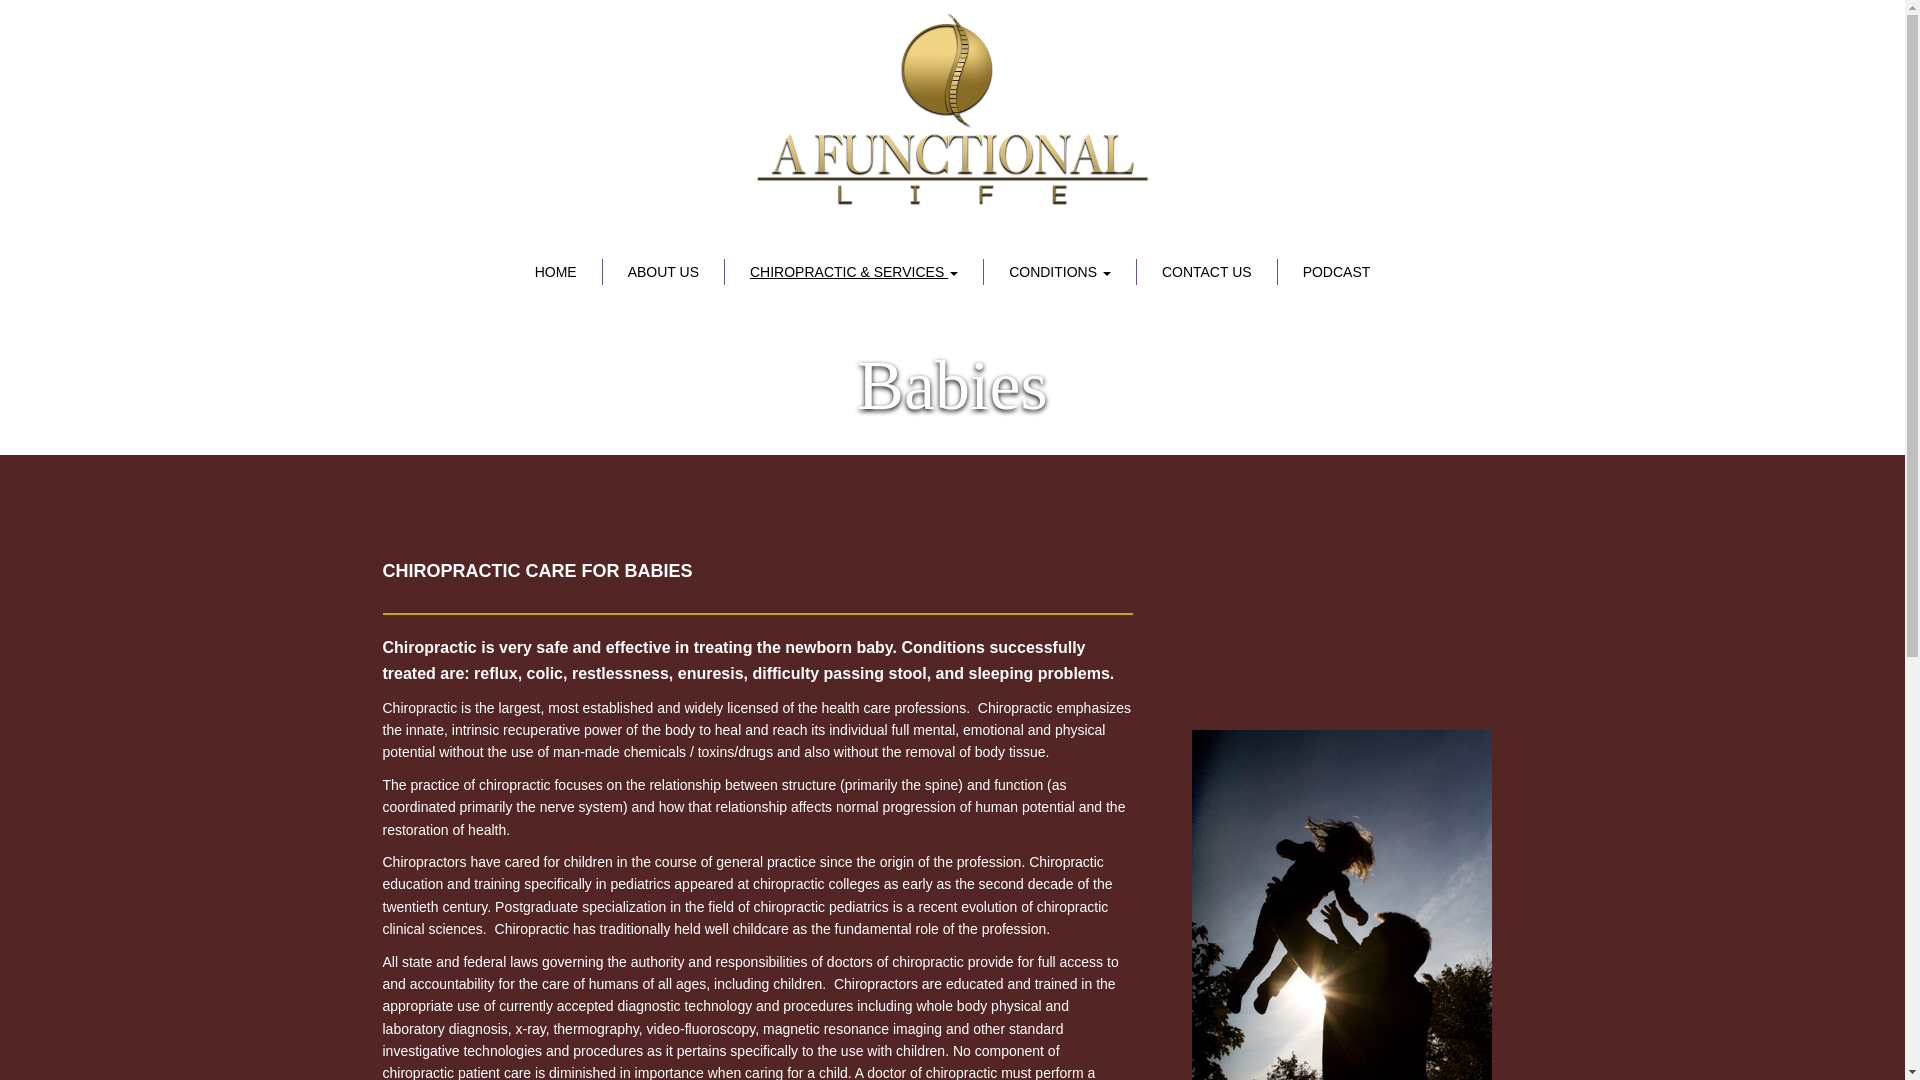 This screenshot has height=1080, width=1920. What do you see at coordinates (952, 385) in the screenshot?
I see `Babies` at bounding box center [952, 385].